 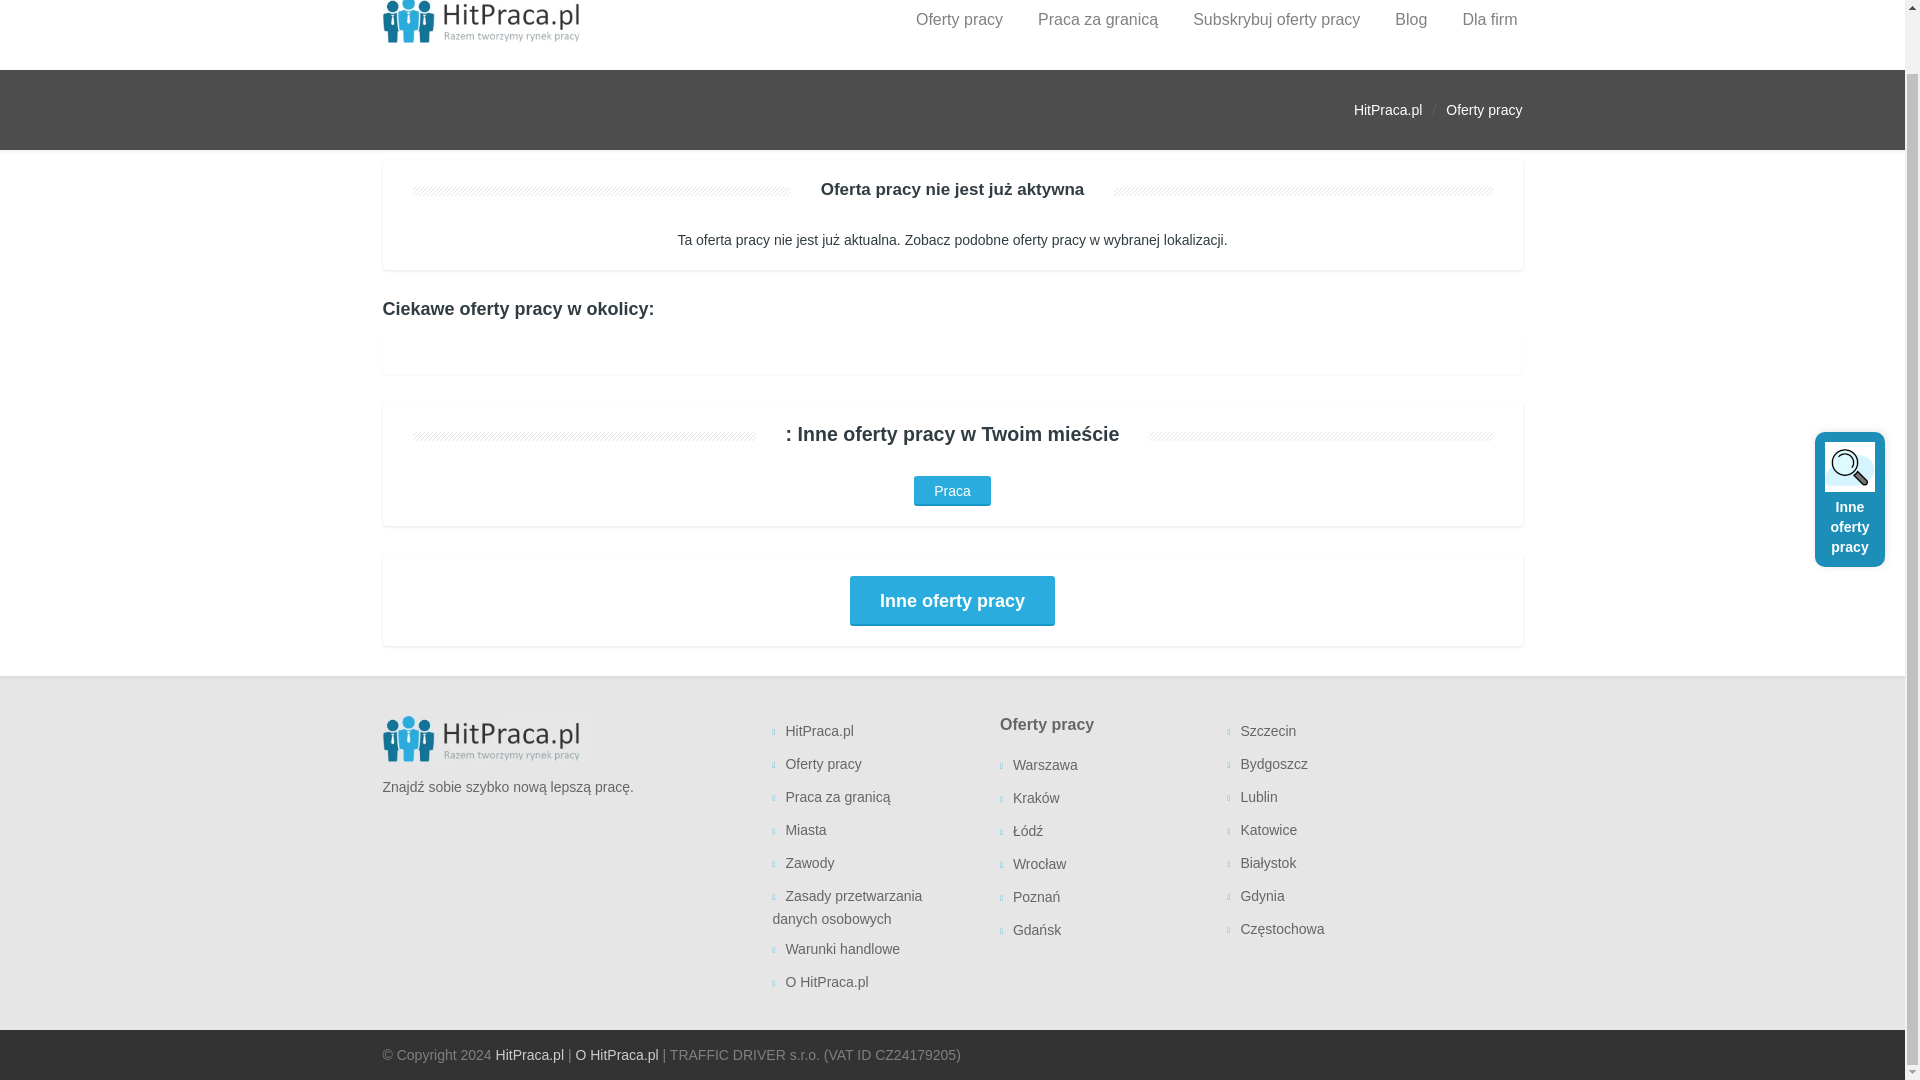 I want to click on HitPraca.pl - oferty pracy, so click(x=484, y=18).